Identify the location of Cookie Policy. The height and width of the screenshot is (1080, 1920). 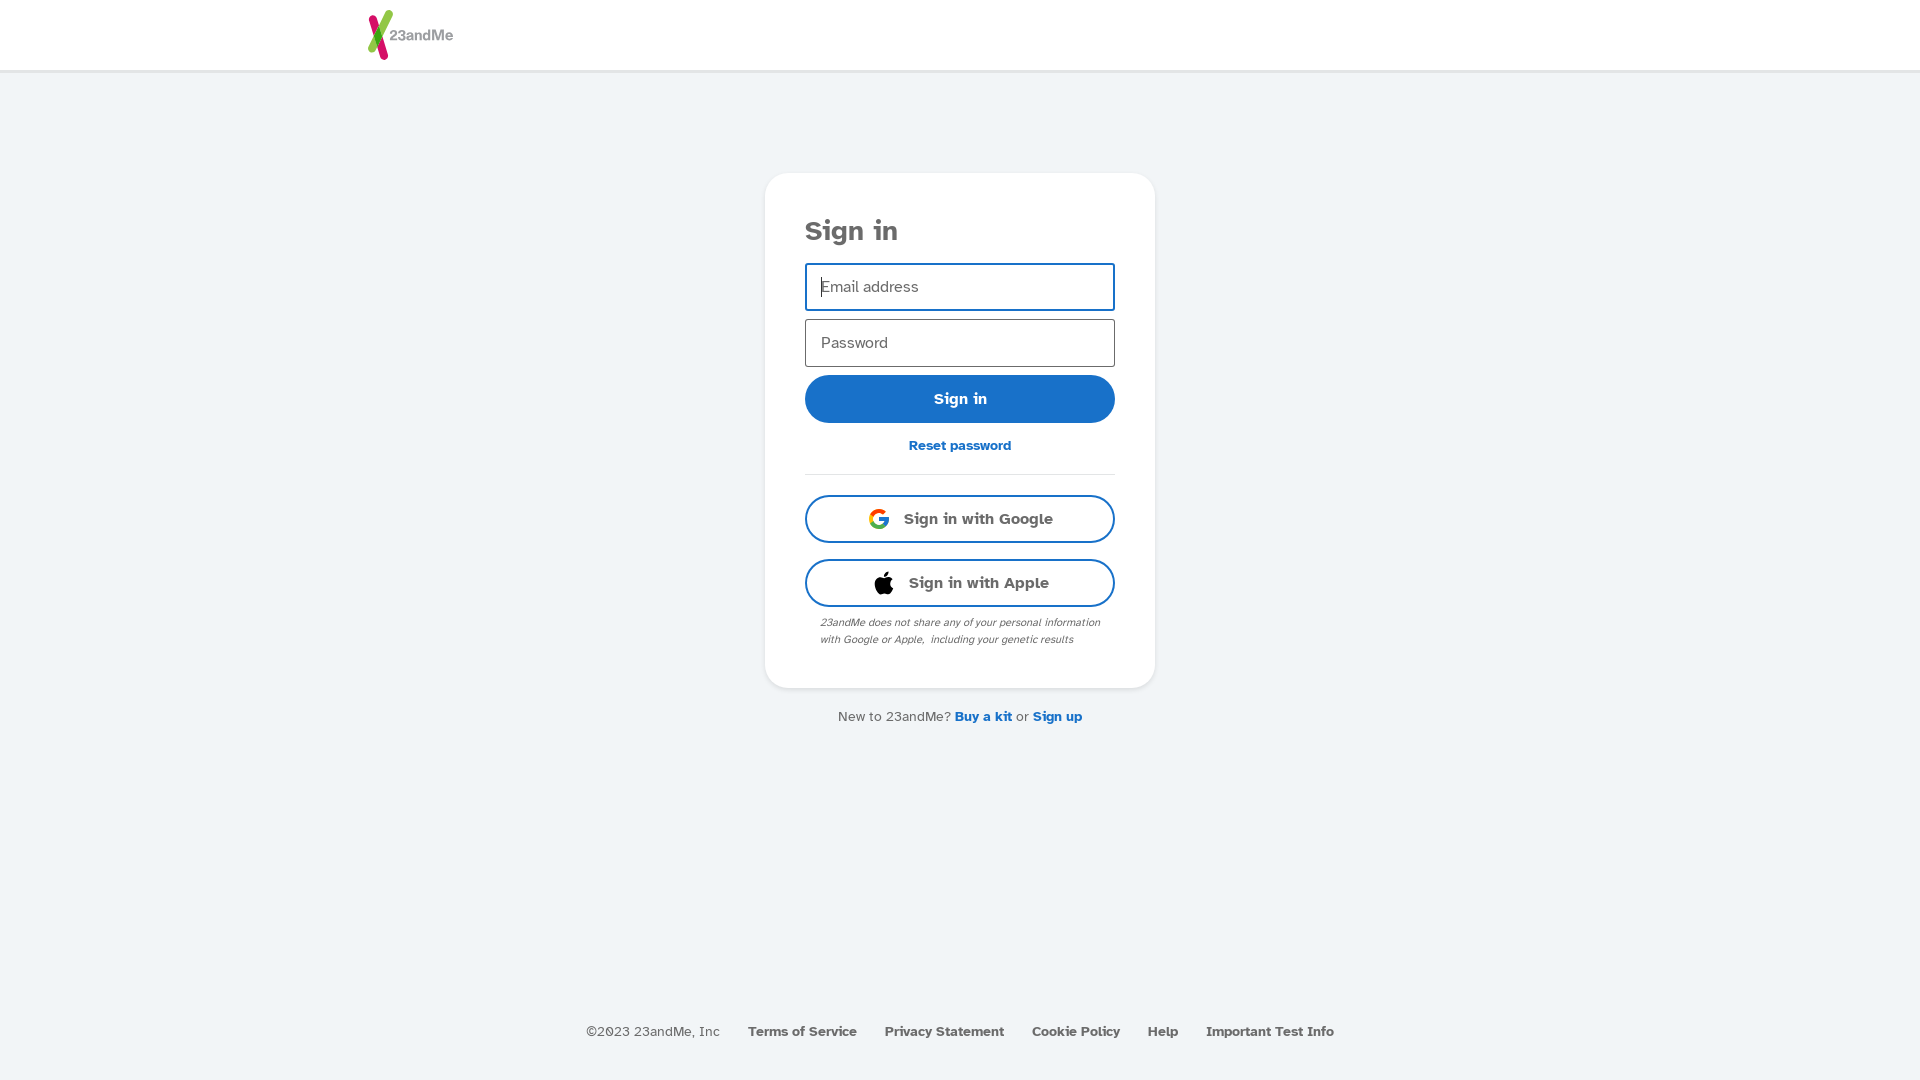
(1076, 1032).